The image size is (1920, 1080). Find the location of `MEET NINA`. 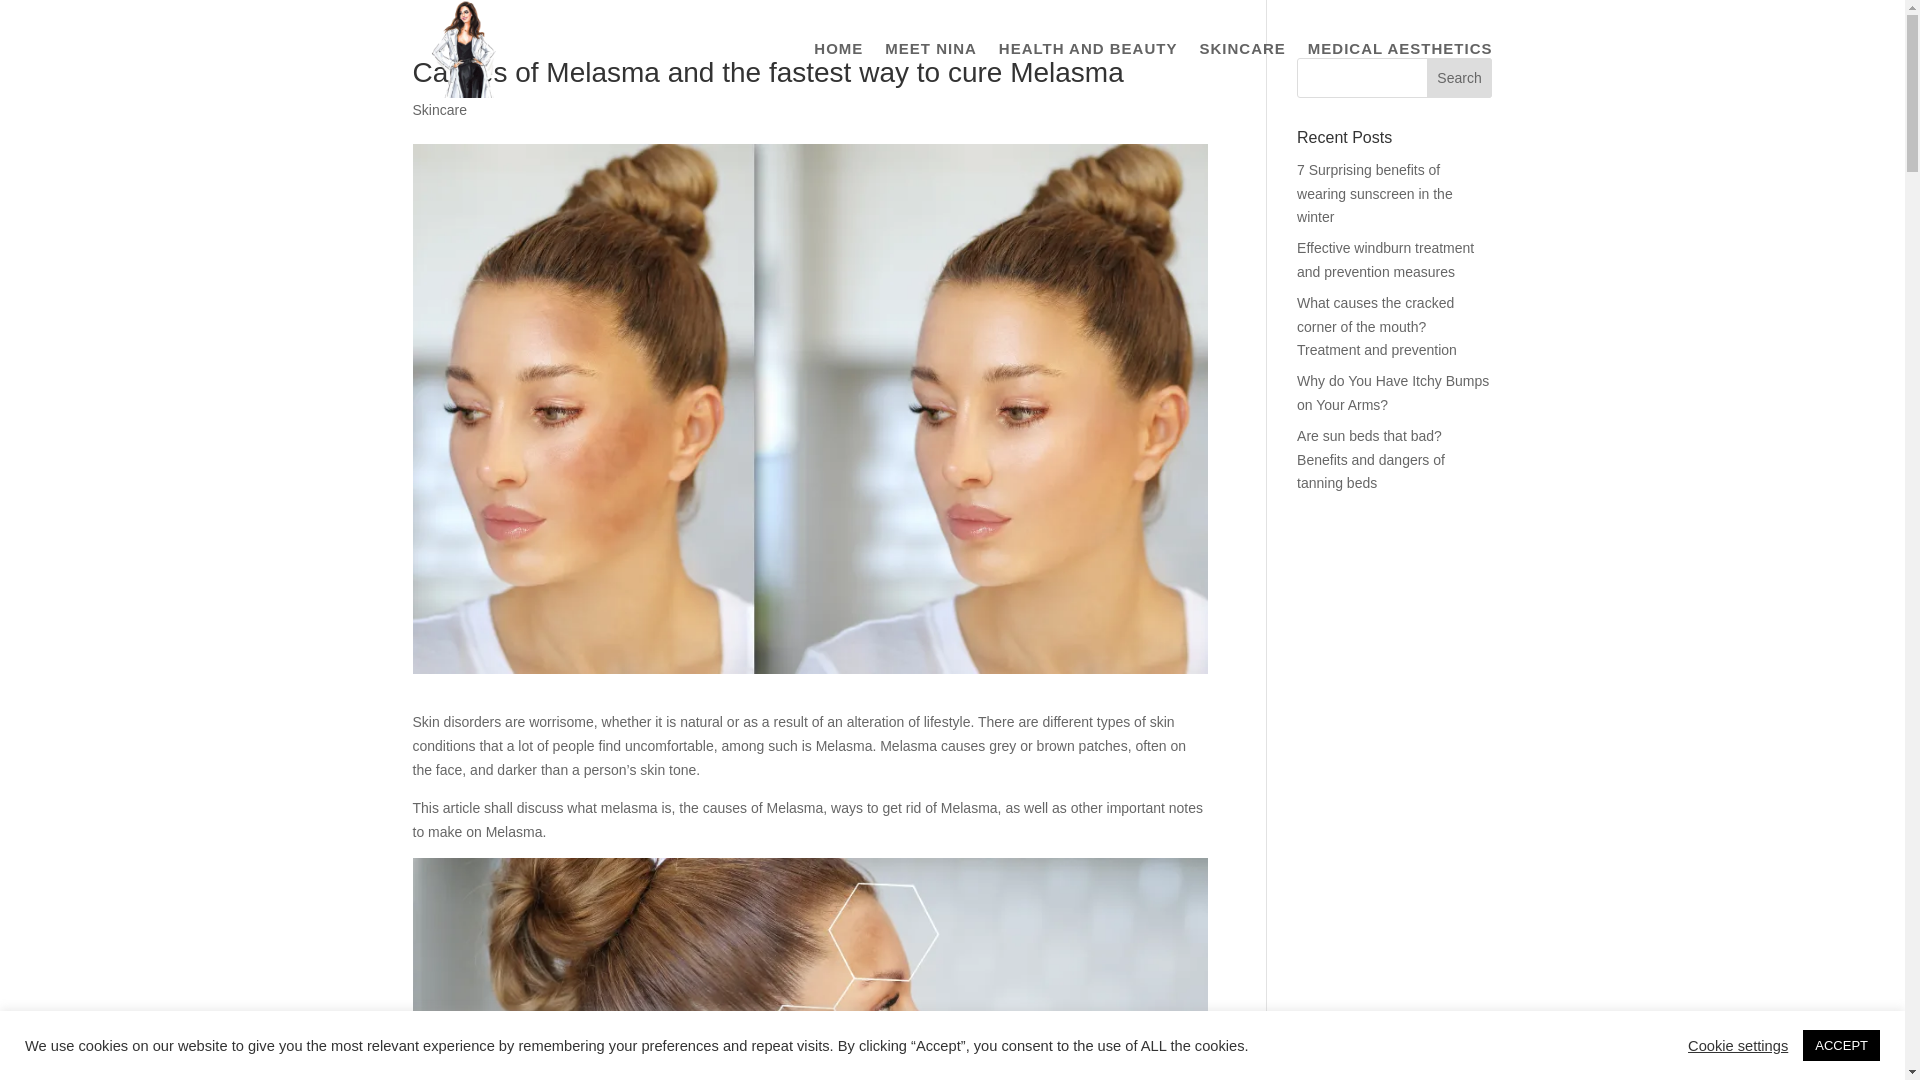

MEET NINA is located at coordinates (931, 70).